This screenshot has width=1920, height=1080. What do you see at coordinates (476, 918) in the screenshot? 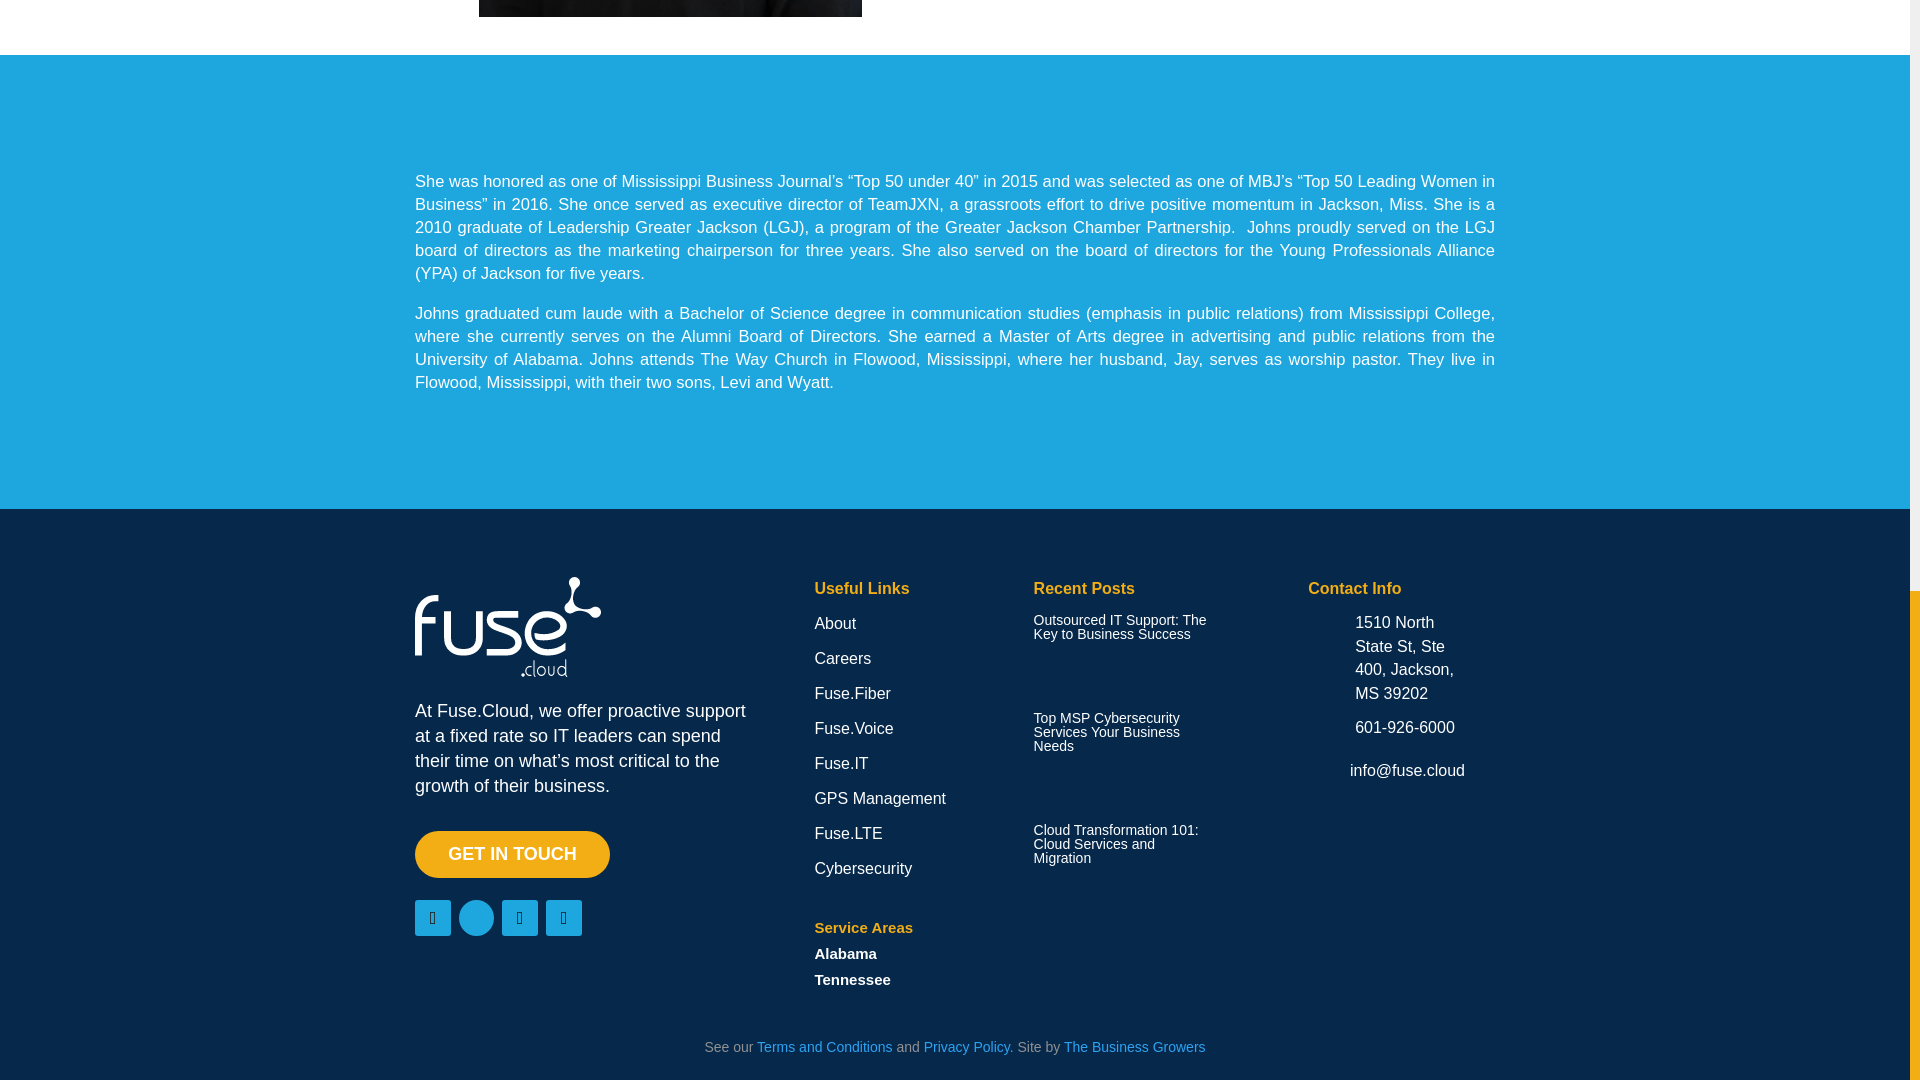
I see `Follow on X` at bounding box center [476, 918].